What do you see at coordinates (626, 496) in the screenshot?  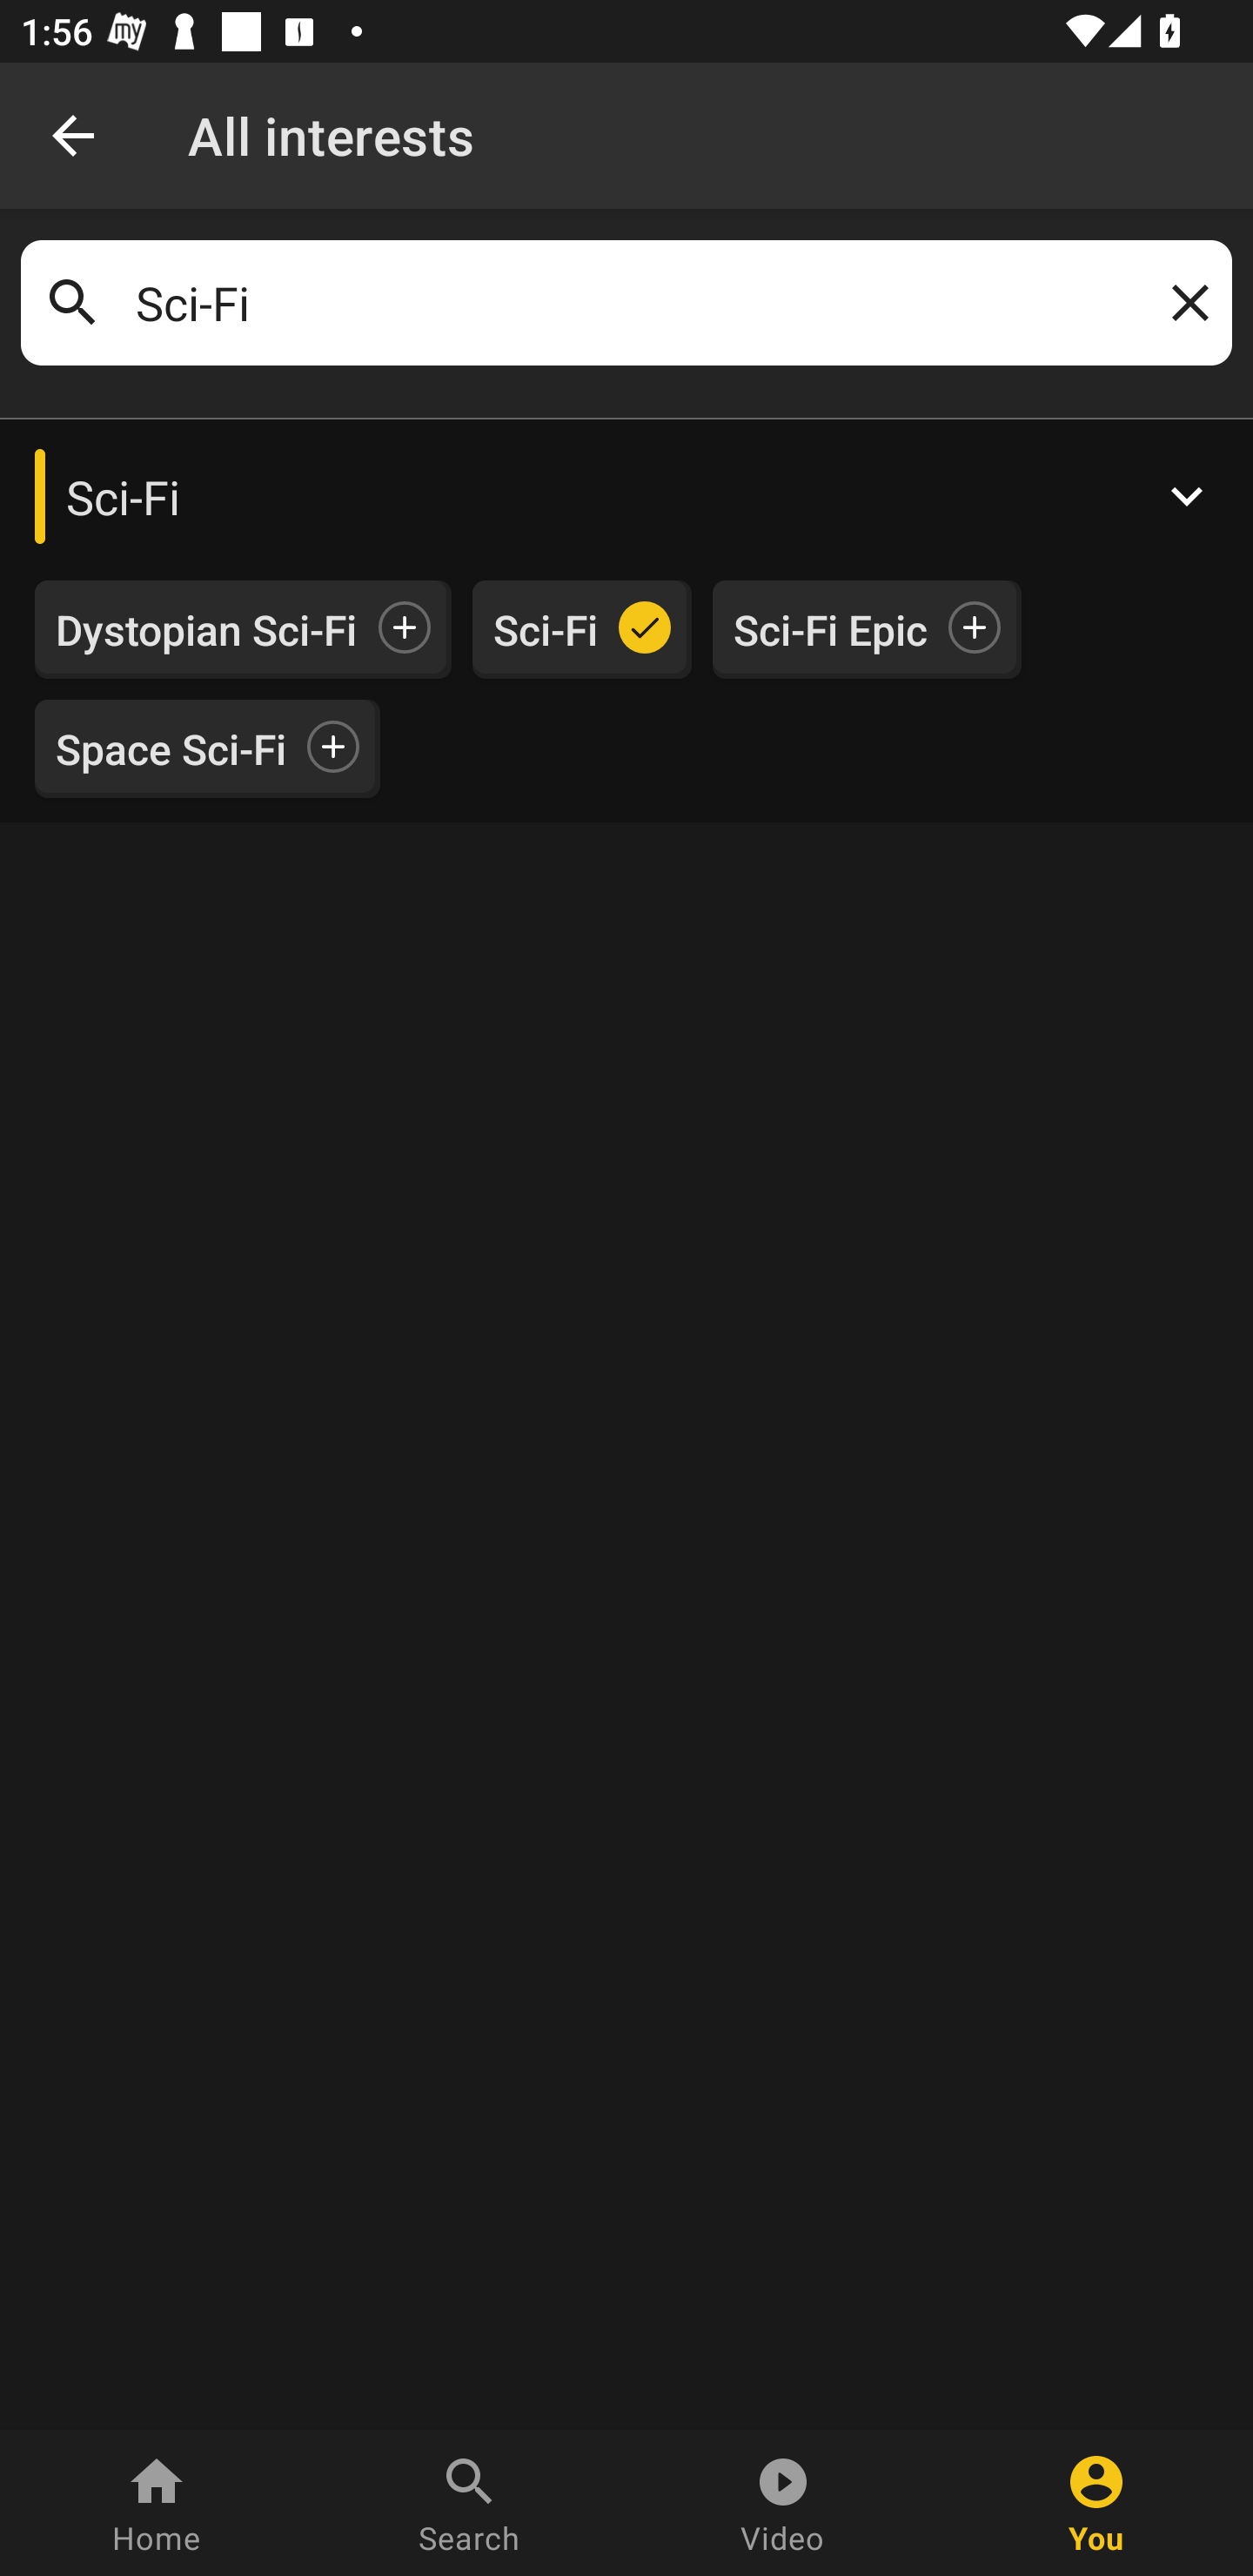 I see `Sci-Fi` at bounding box center [626, 496].